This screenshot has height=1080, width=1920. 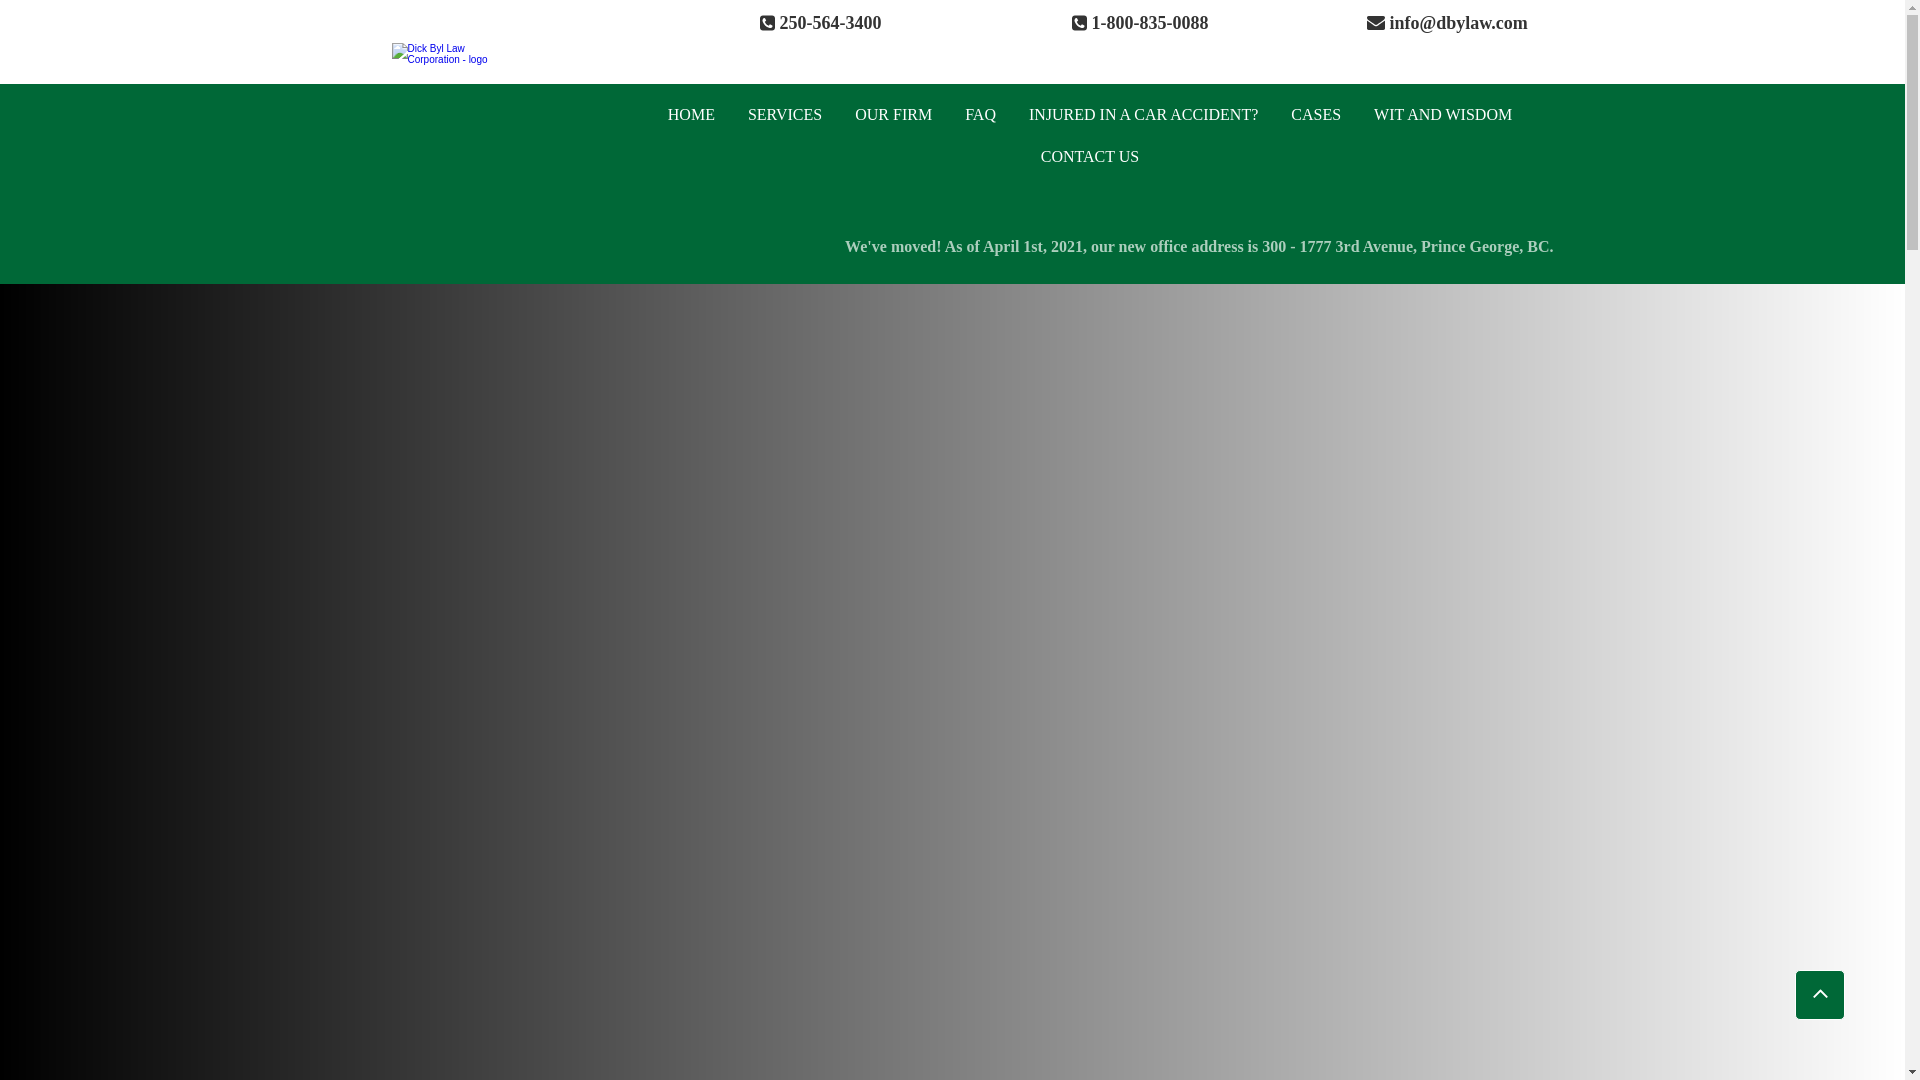 What do you see at coordinates (1150, 26) in the screenshot?
I see `1-800-835-0088` at bounding box center [1150, 26].